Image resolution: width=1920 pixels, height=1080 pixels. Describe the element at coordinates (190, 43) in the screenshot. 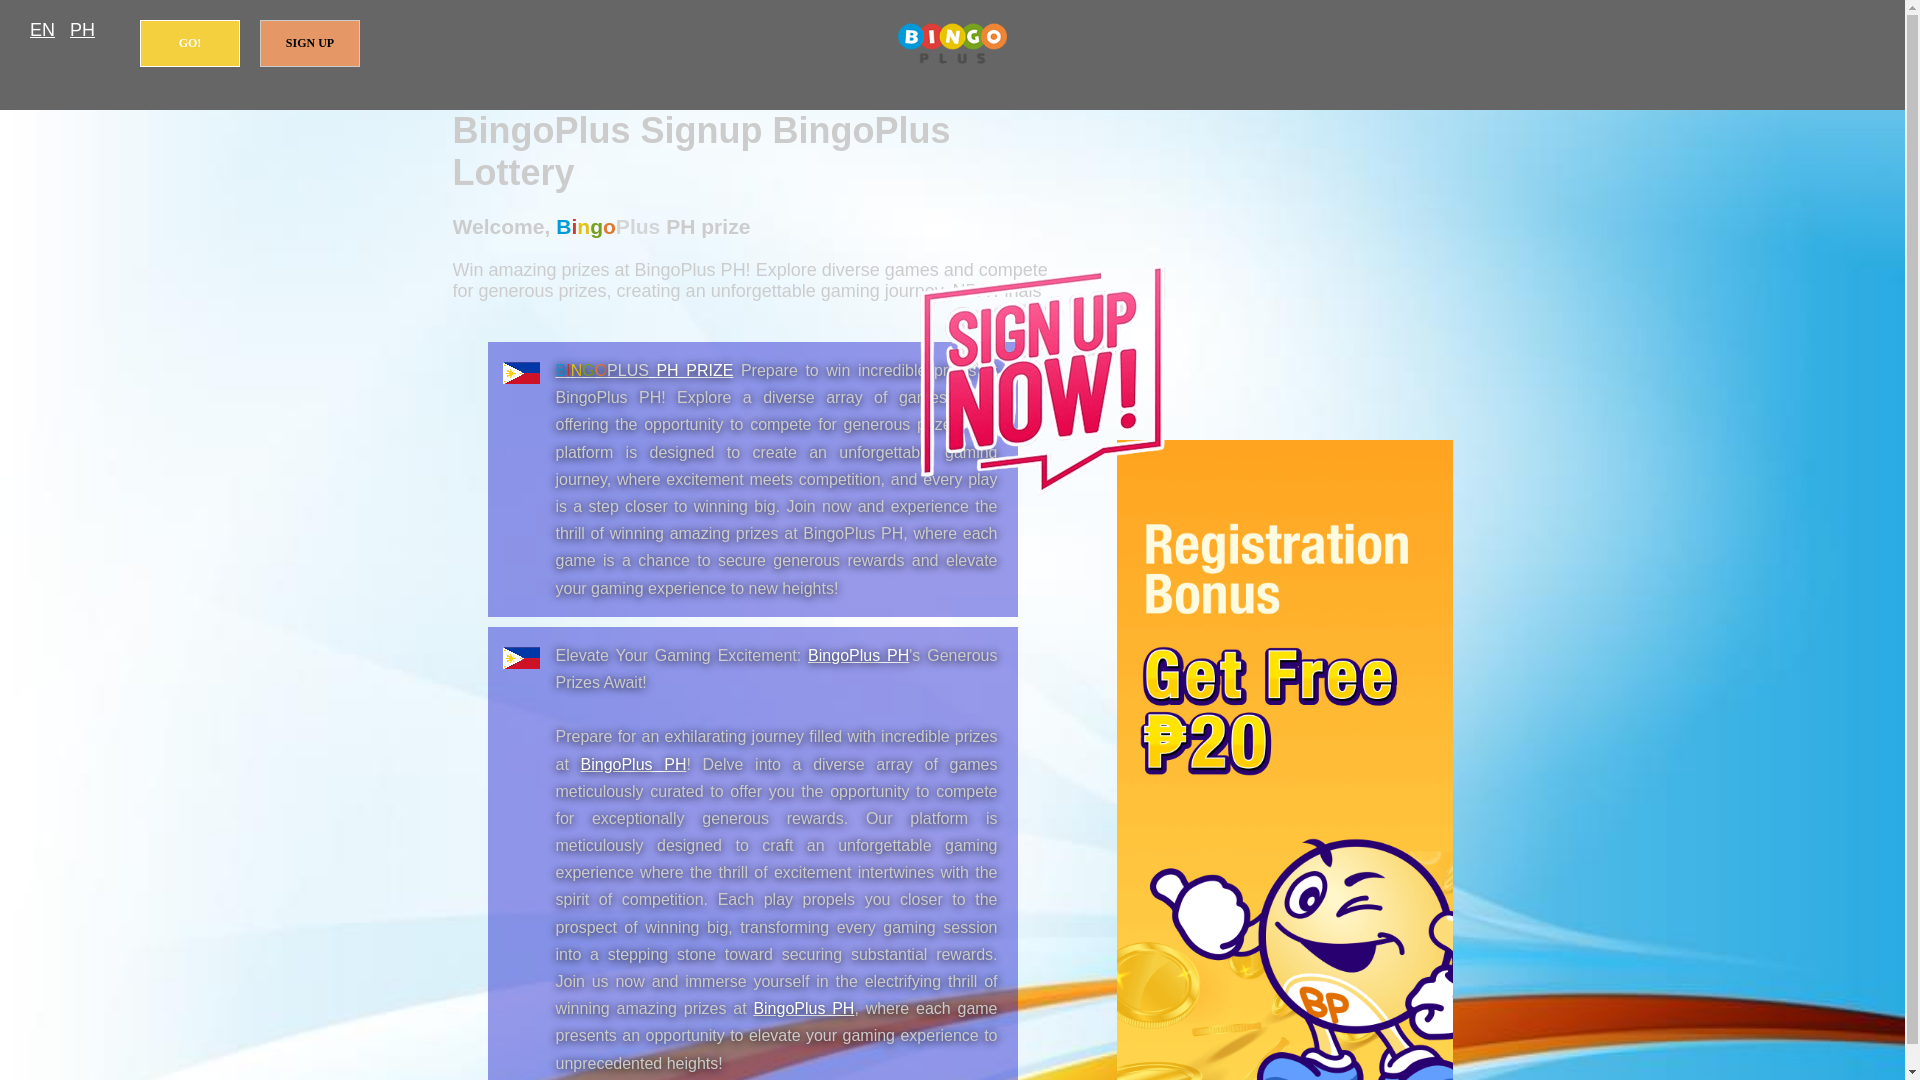

I see `GO!` at that location.